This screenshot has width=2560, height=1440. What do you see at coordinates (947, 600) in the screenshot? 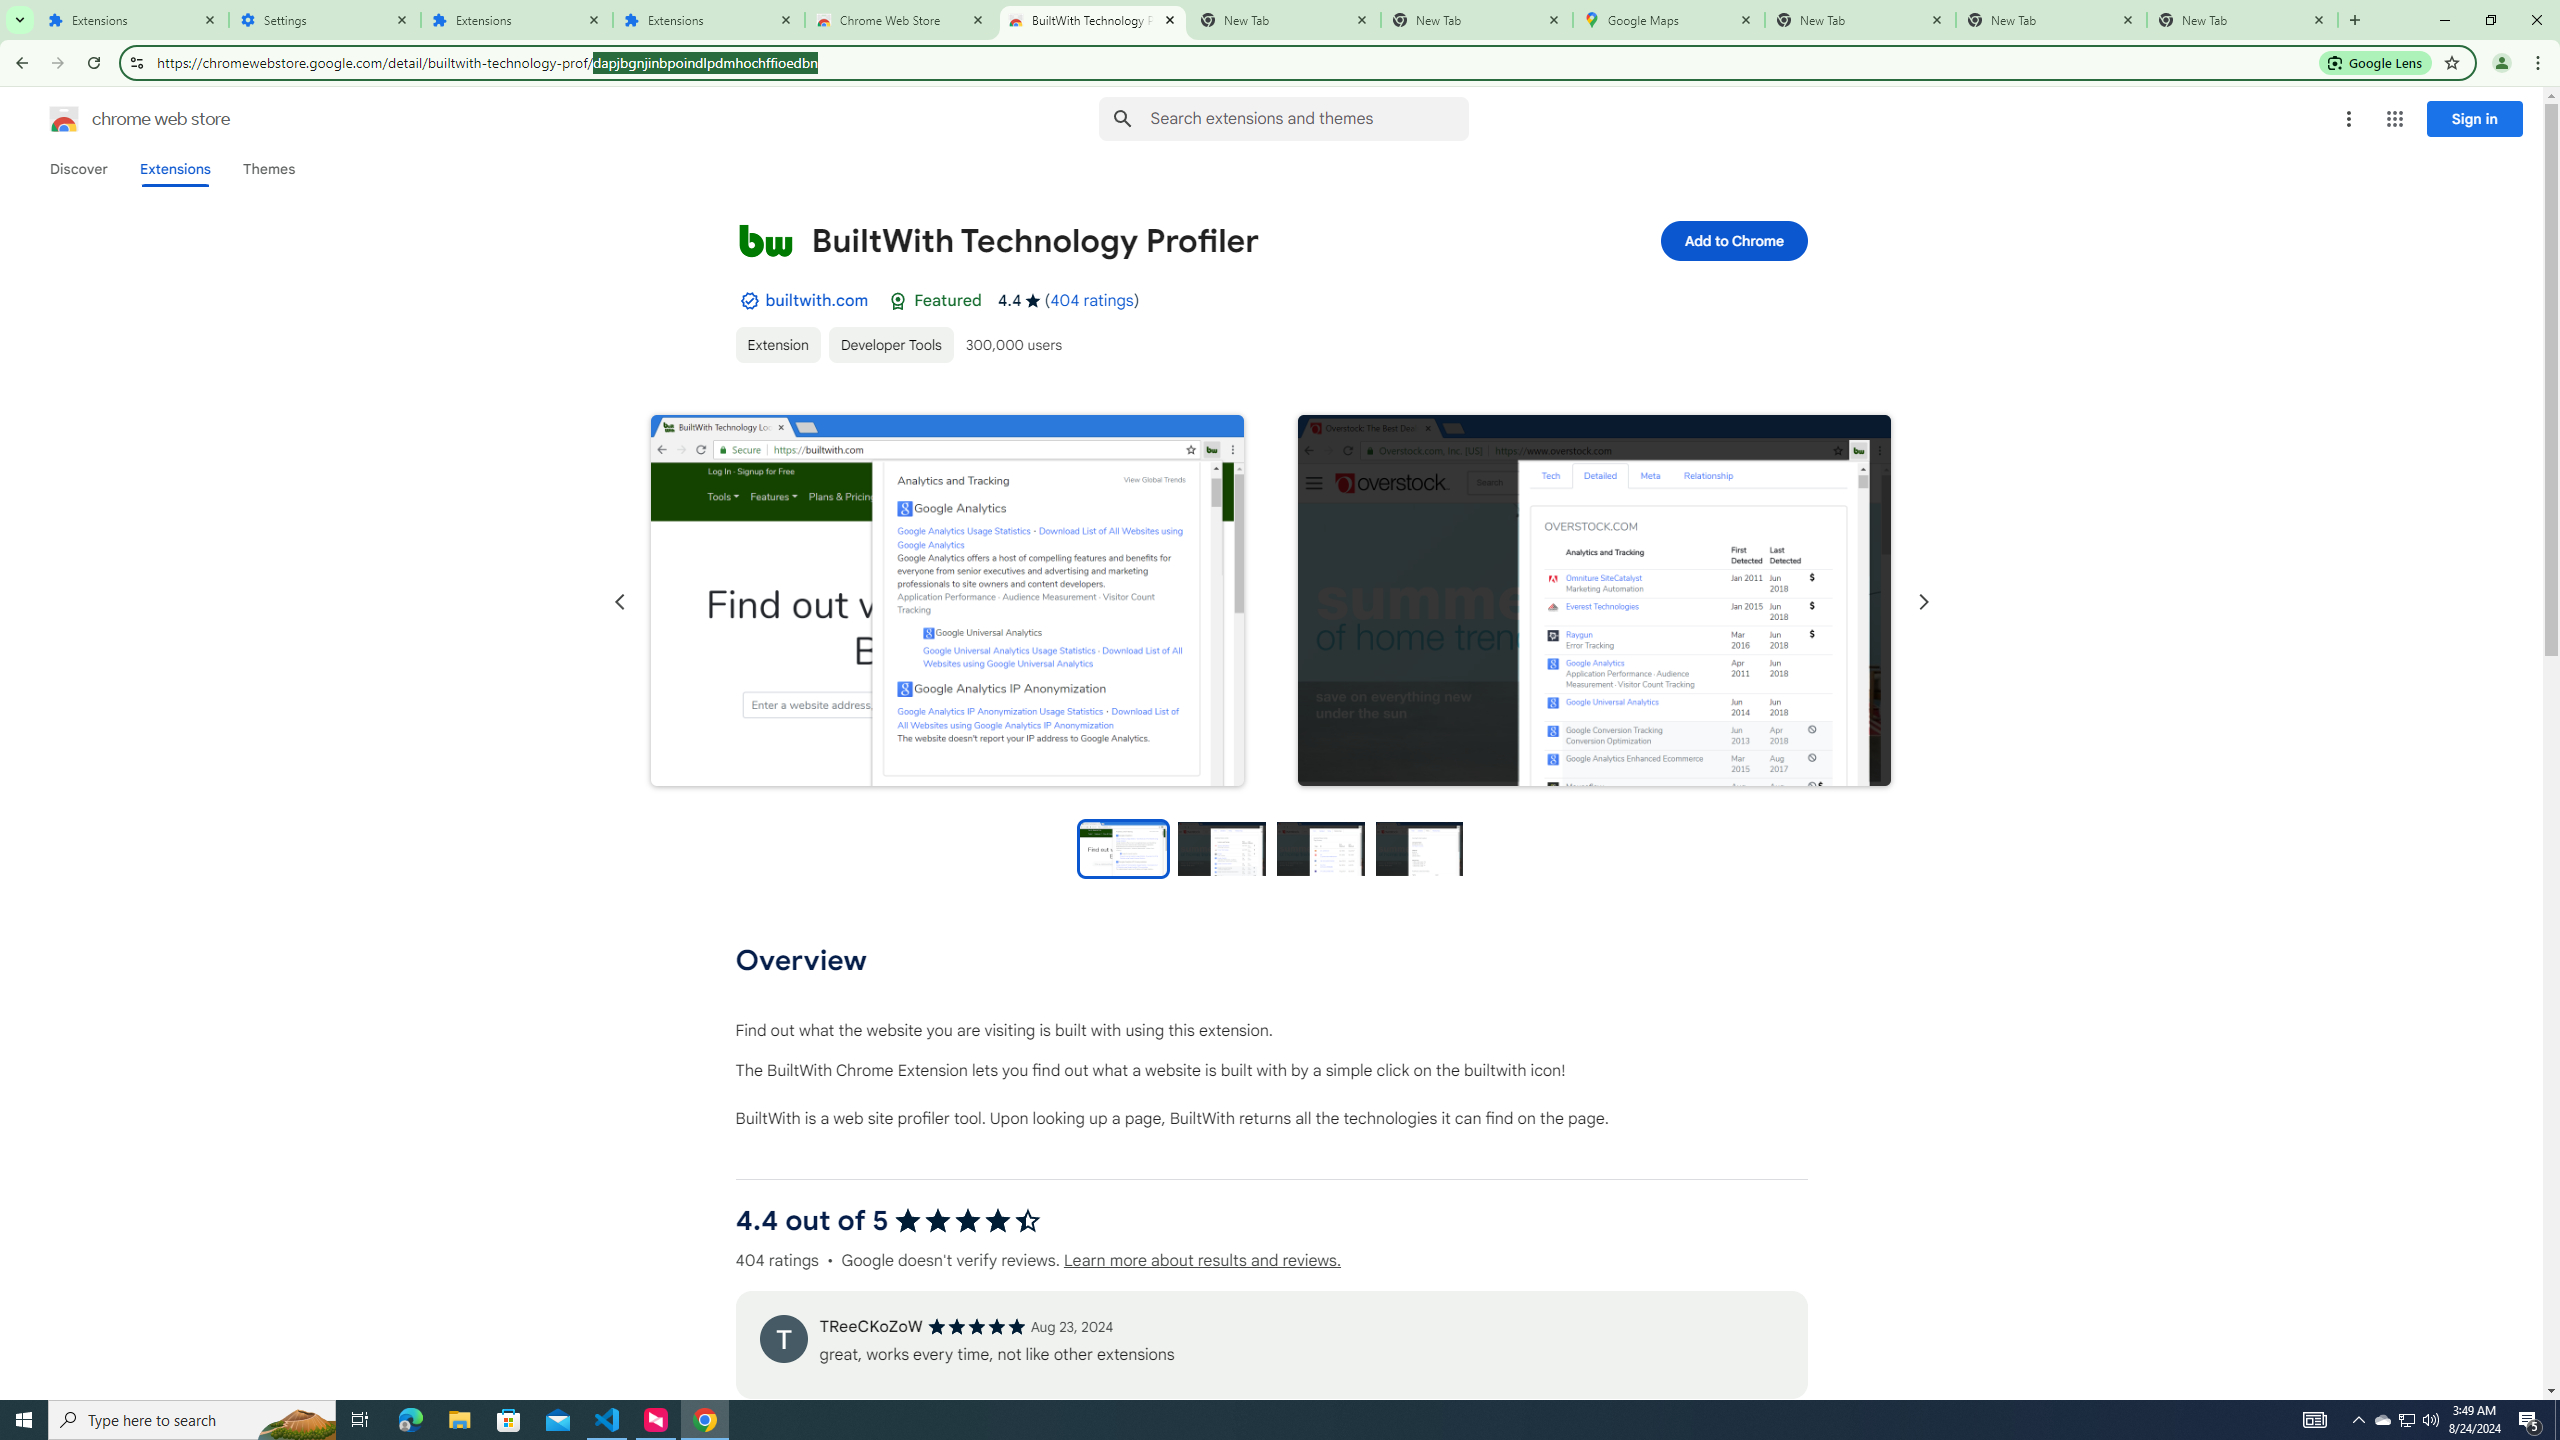
I see `Item media 1 screenshot` at bounding box center [947, 600].